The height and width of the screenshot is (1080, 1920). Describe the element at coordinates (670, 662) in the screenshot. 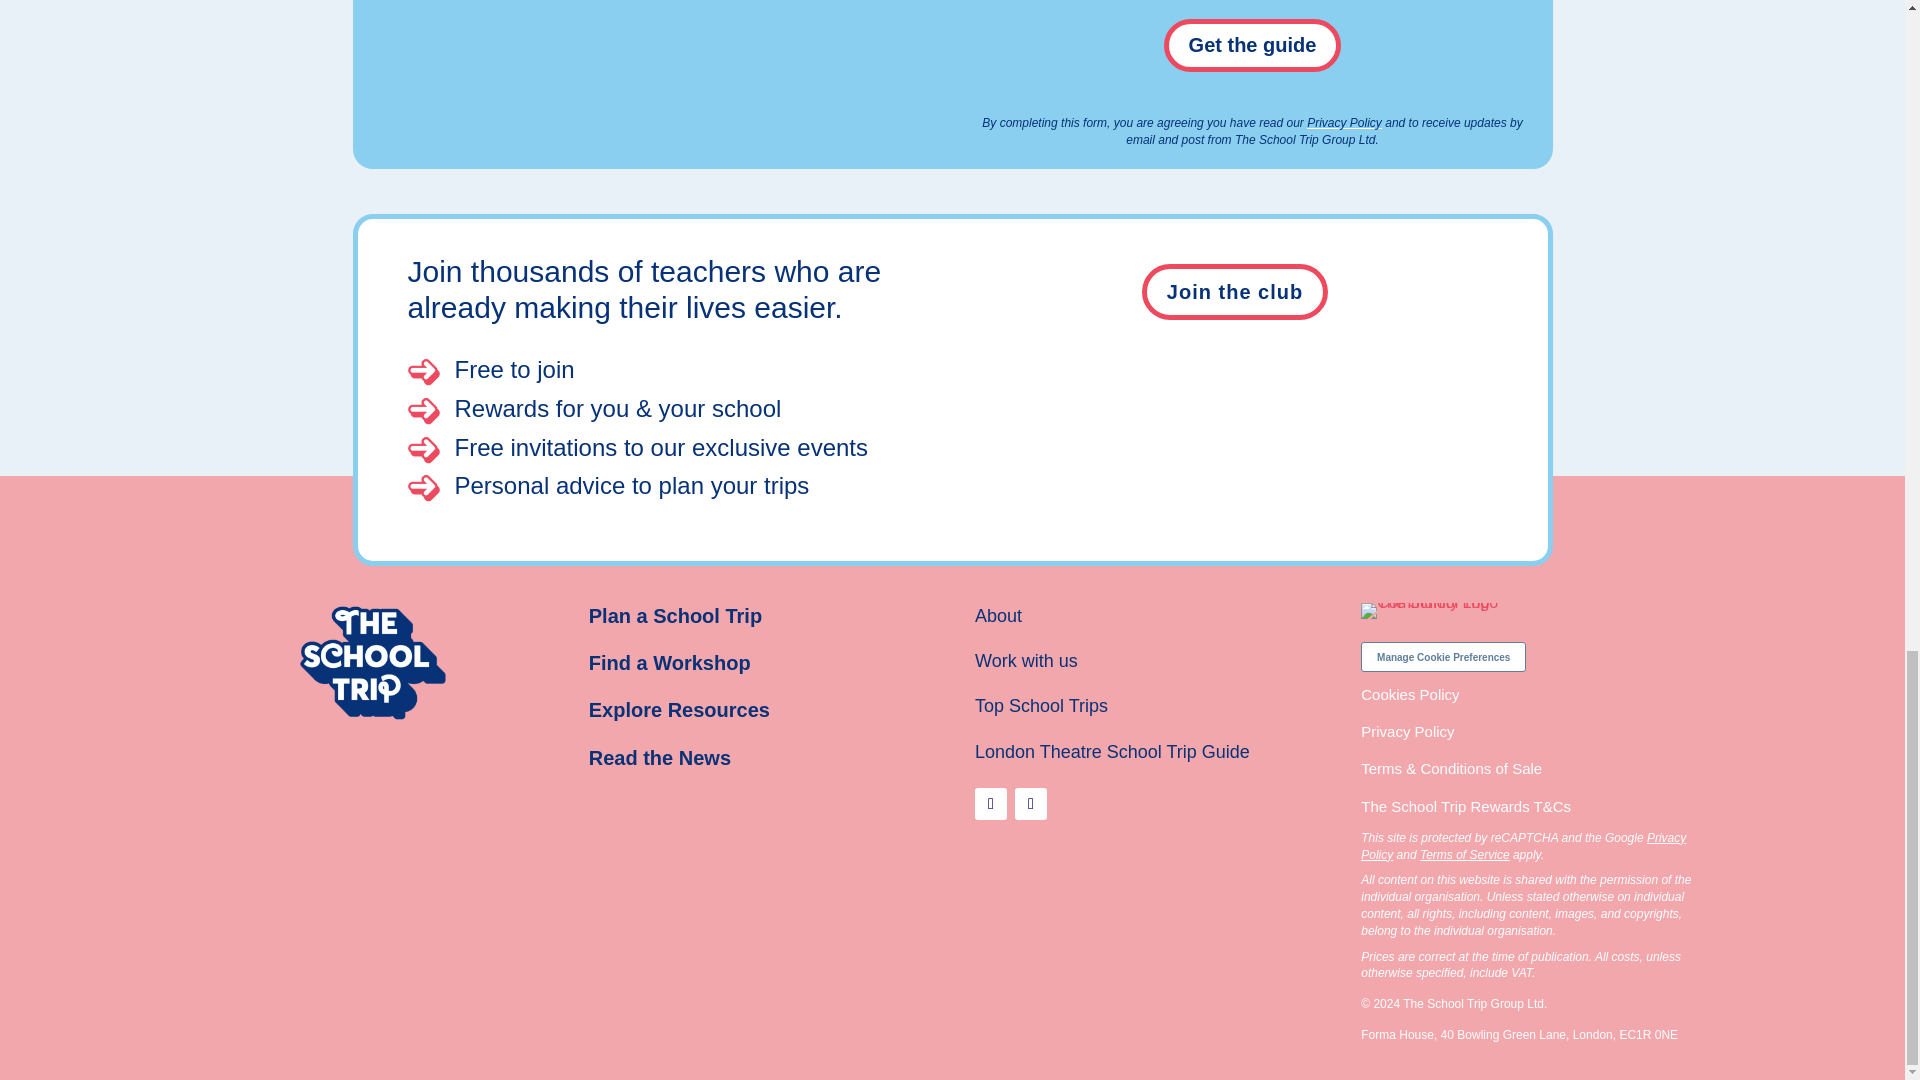

I see `Find a Workshop` at that location.